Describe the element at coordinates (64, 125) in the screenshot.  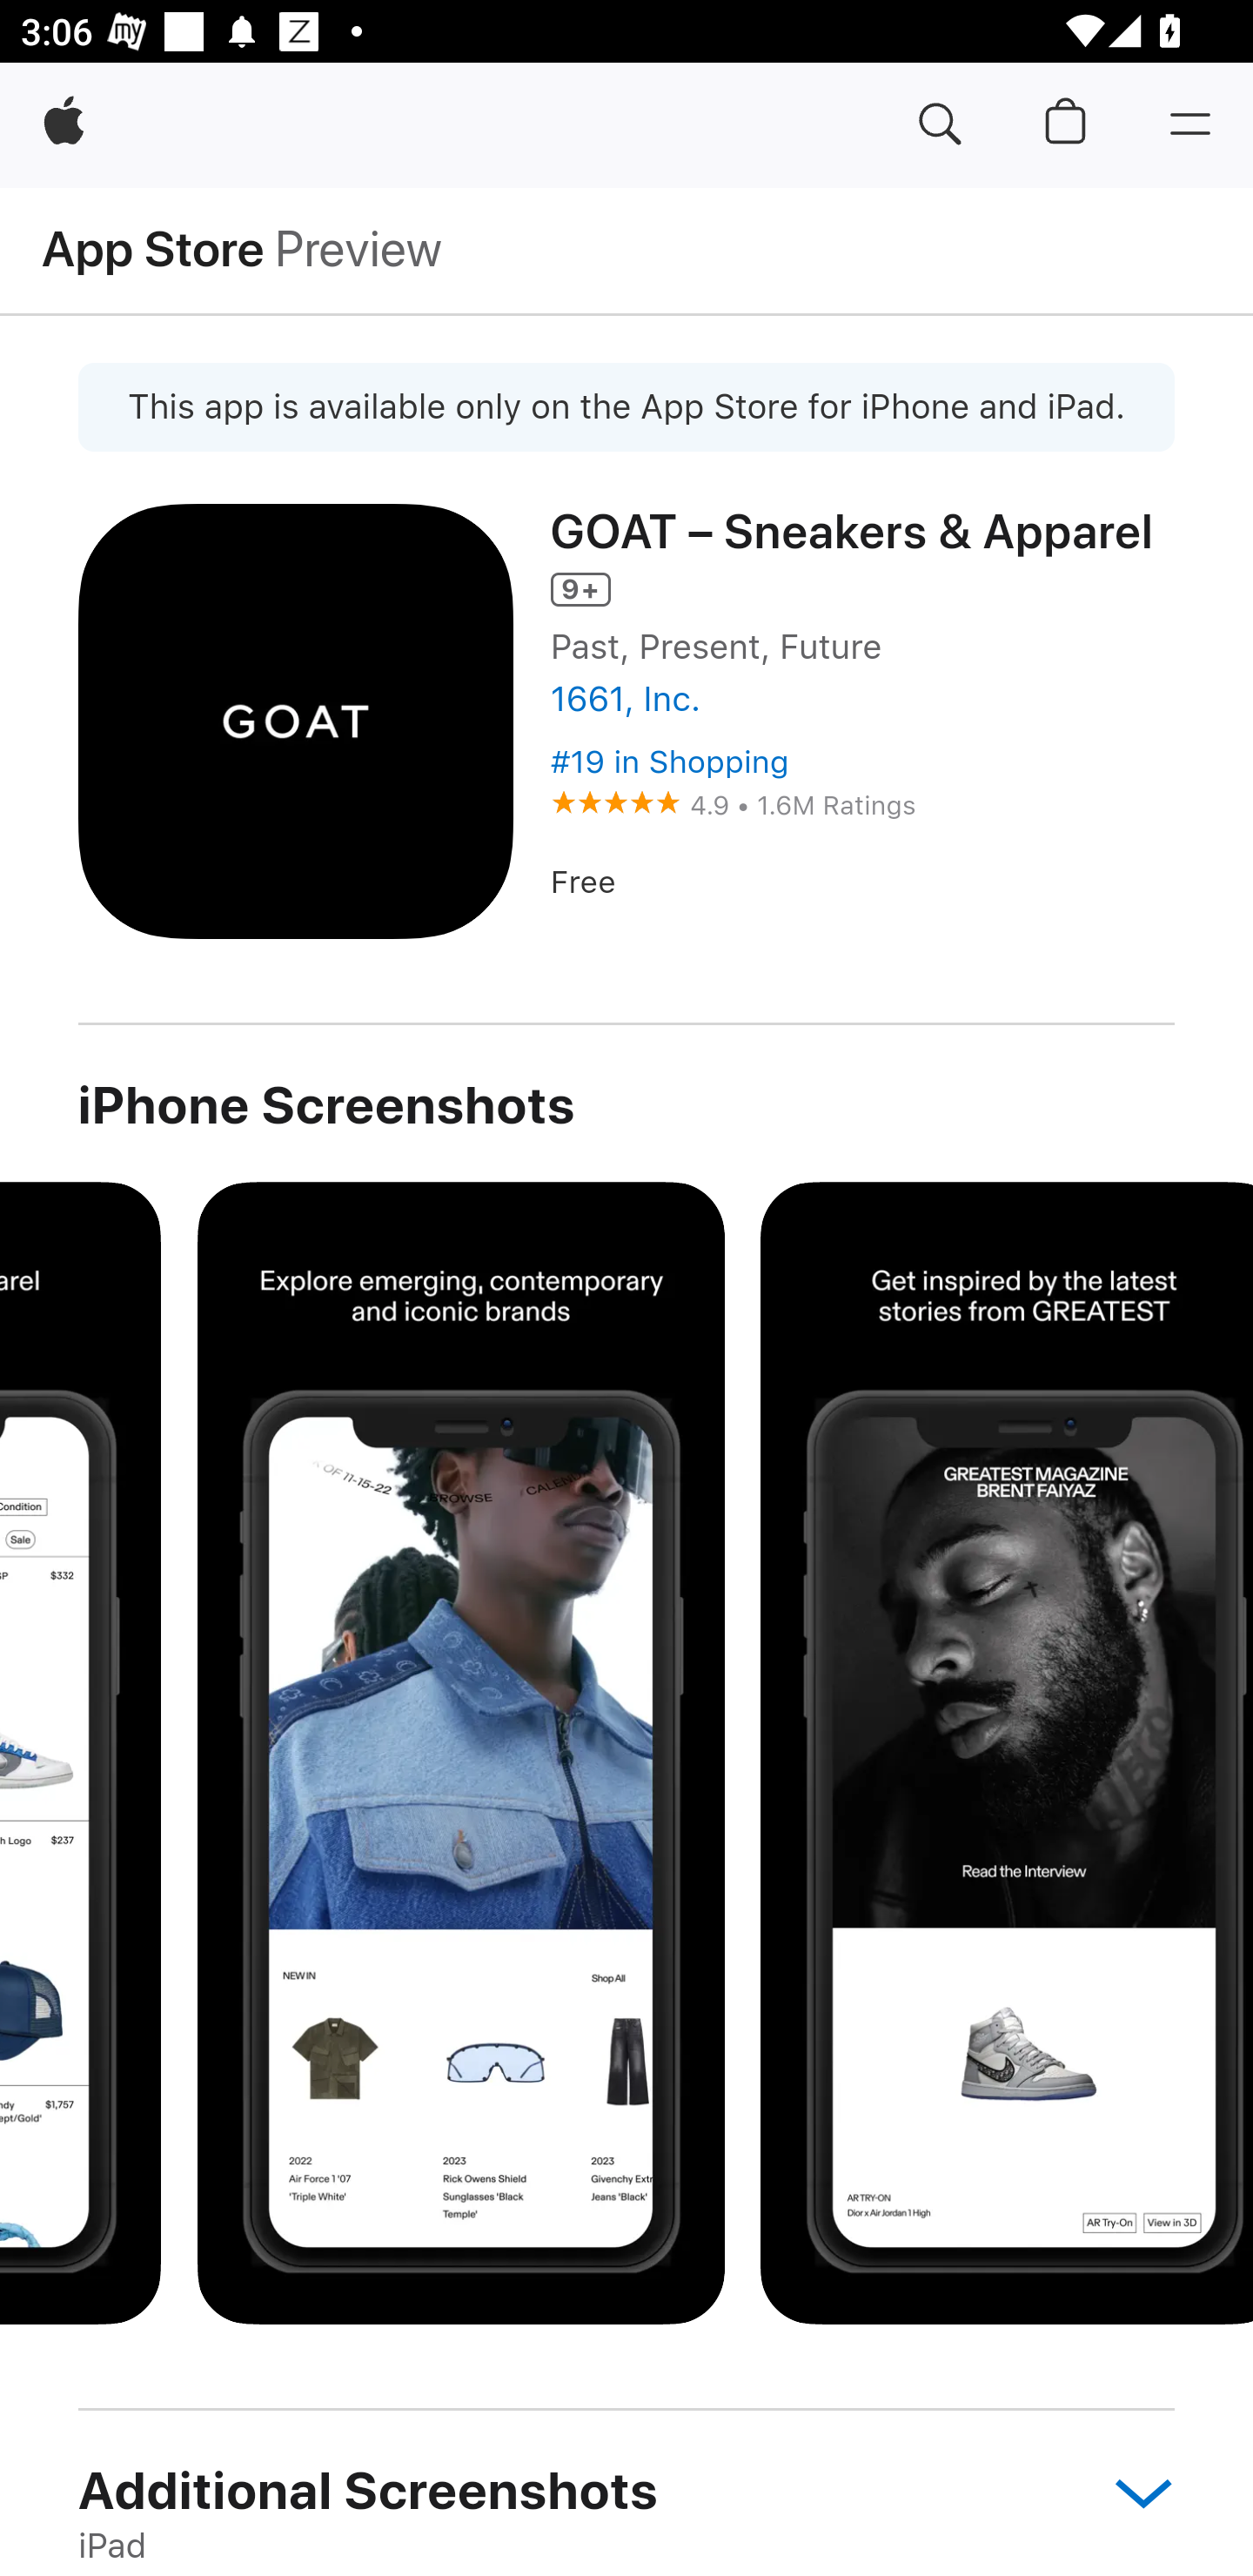
I see `Apple` at that location.